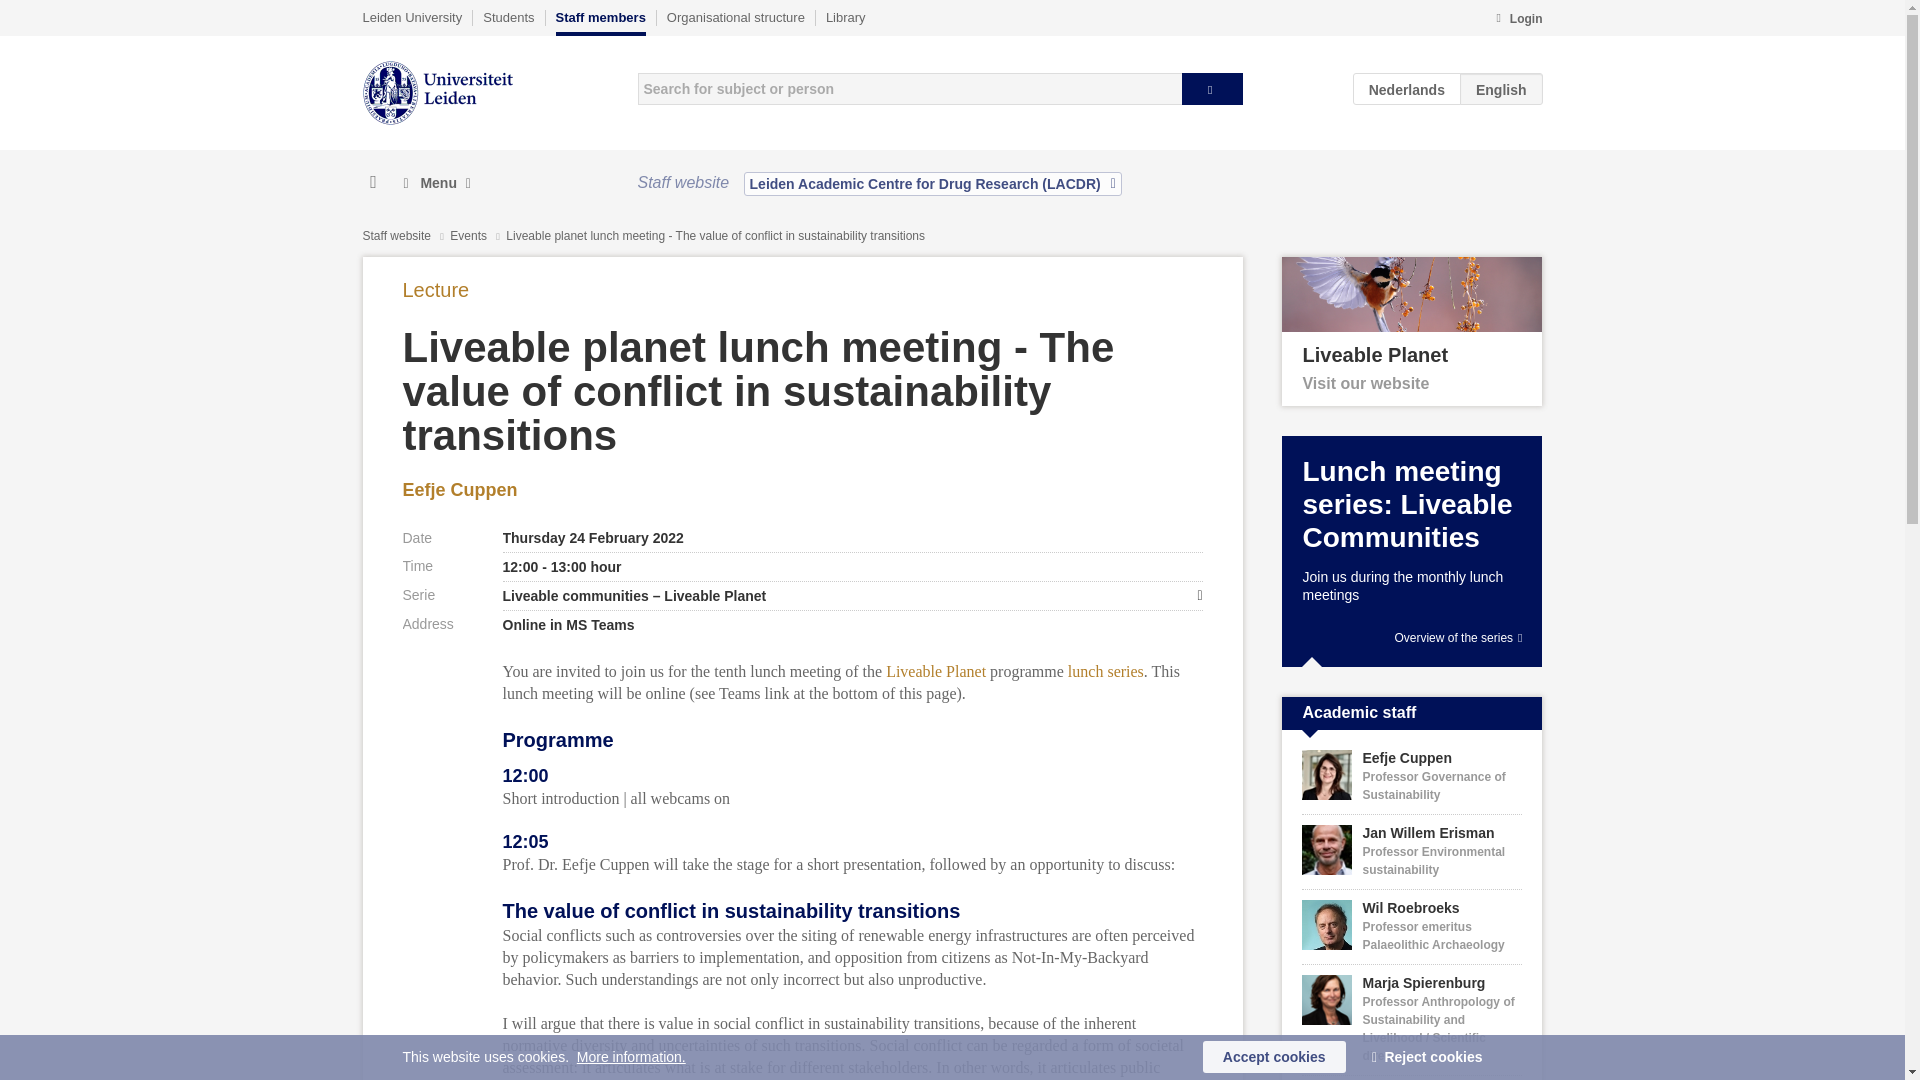 This screenshot has width=1920, height=1080. I want to click on Students, so click(508, 17).